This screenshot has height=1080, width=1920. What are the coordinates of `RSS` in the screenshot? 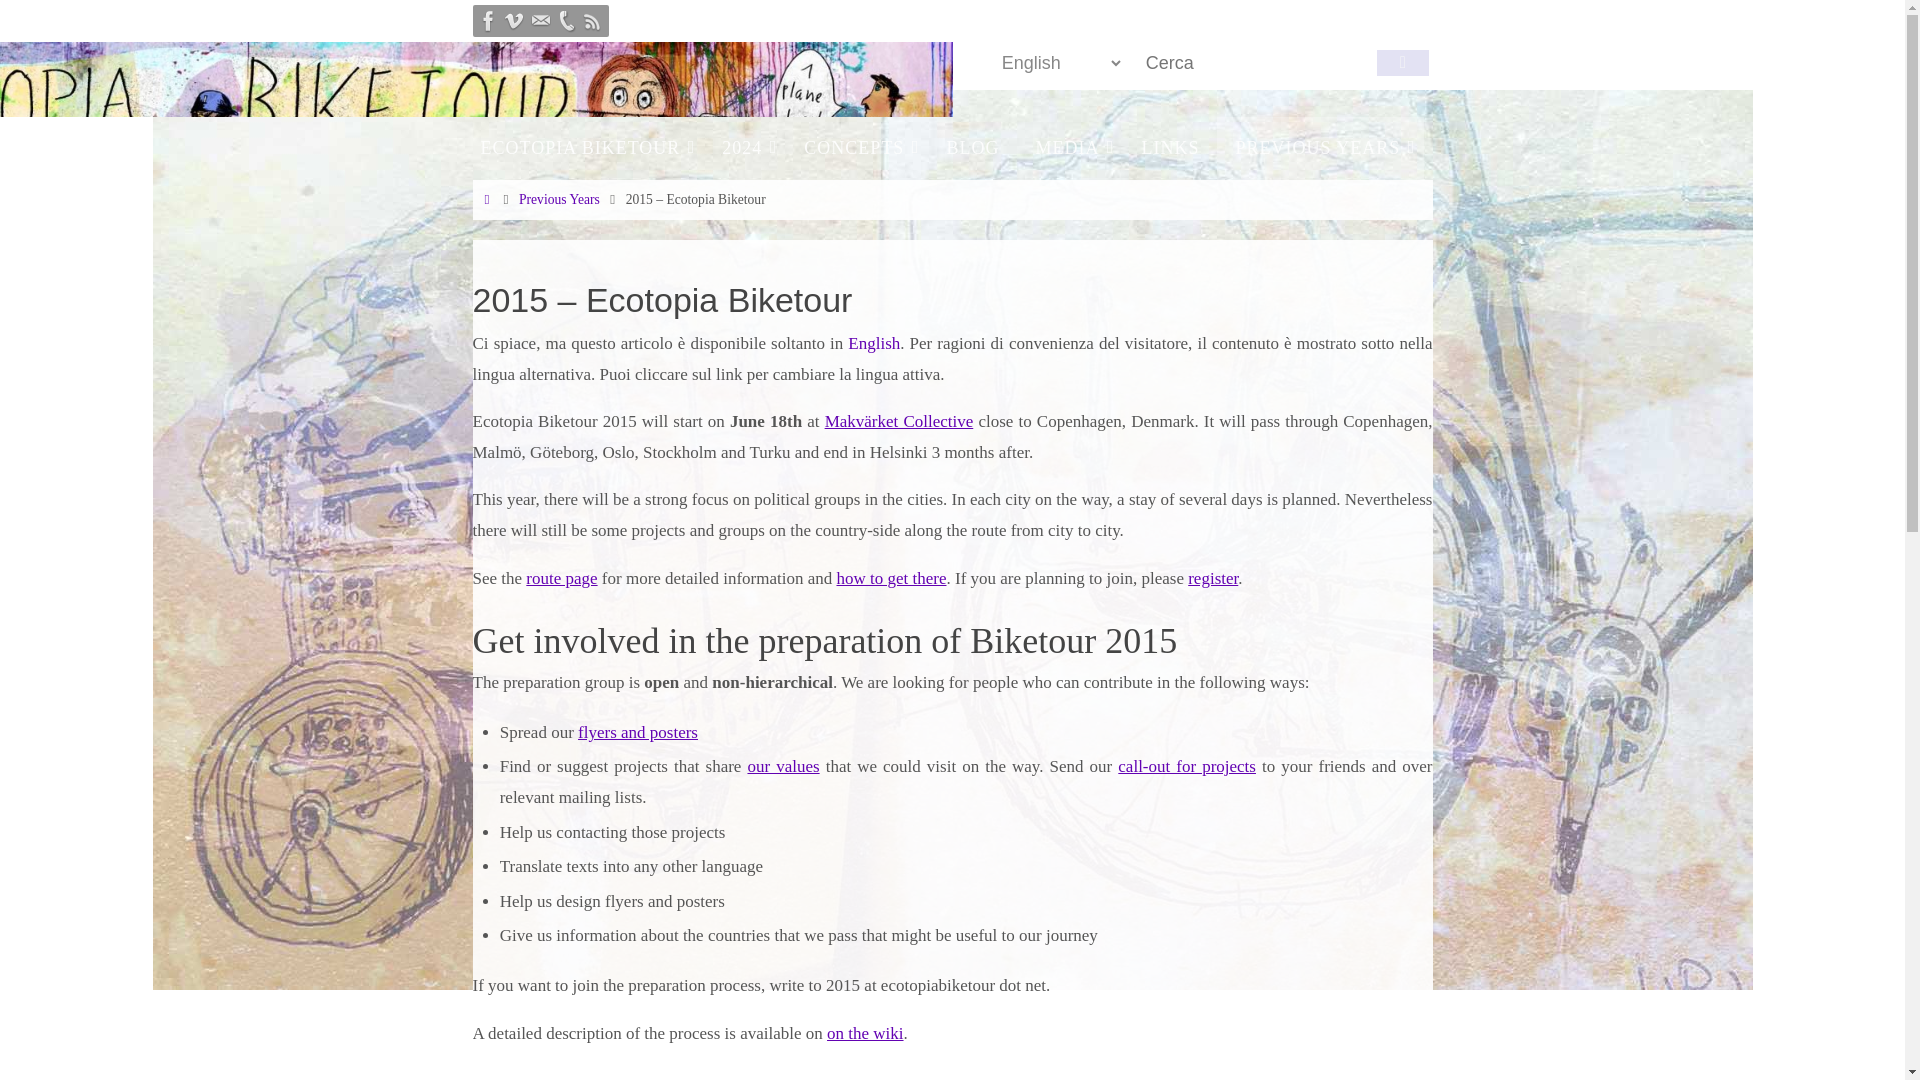 It's located at (592, 20).